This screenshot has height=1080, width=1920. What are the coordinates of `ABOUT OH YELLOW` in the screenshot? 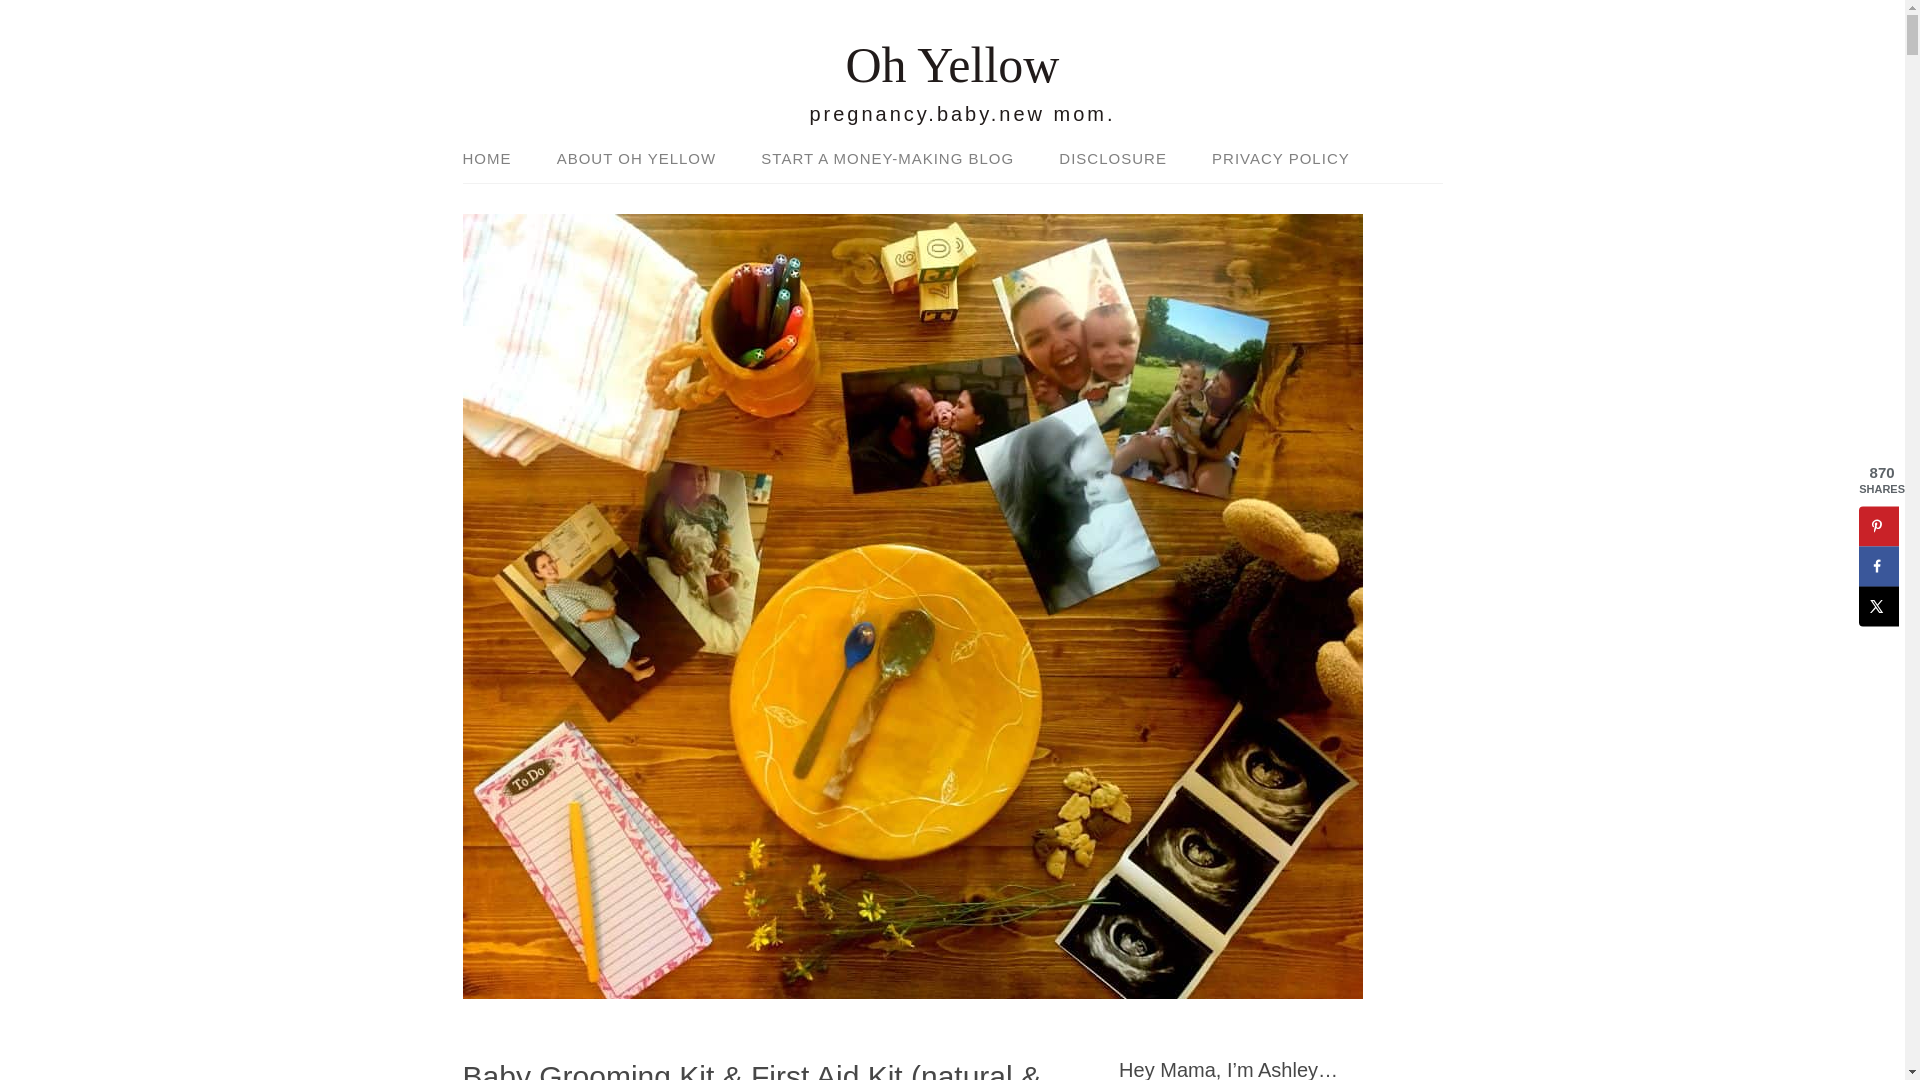 It's located at (637, 160).